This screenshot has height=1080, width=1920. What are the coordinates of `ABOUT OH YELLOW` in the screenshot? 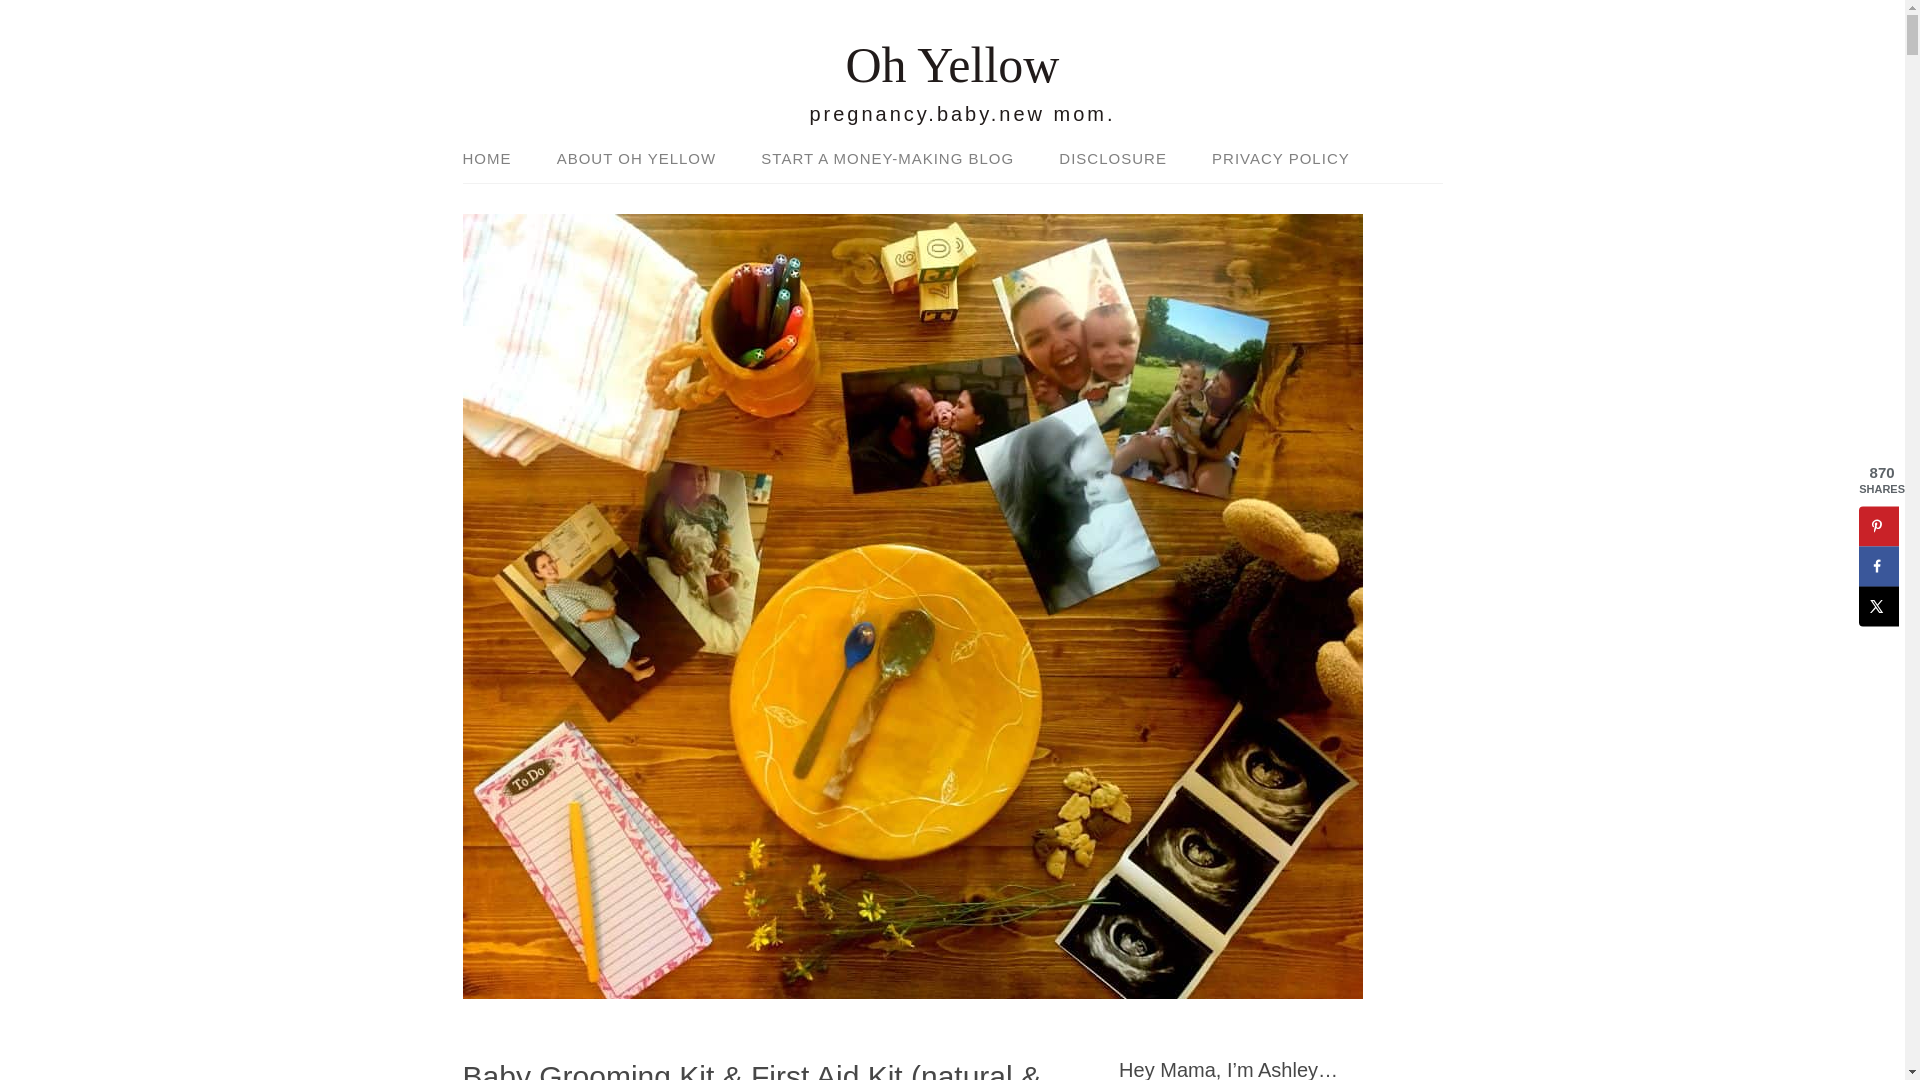 It's located at (637, 160).